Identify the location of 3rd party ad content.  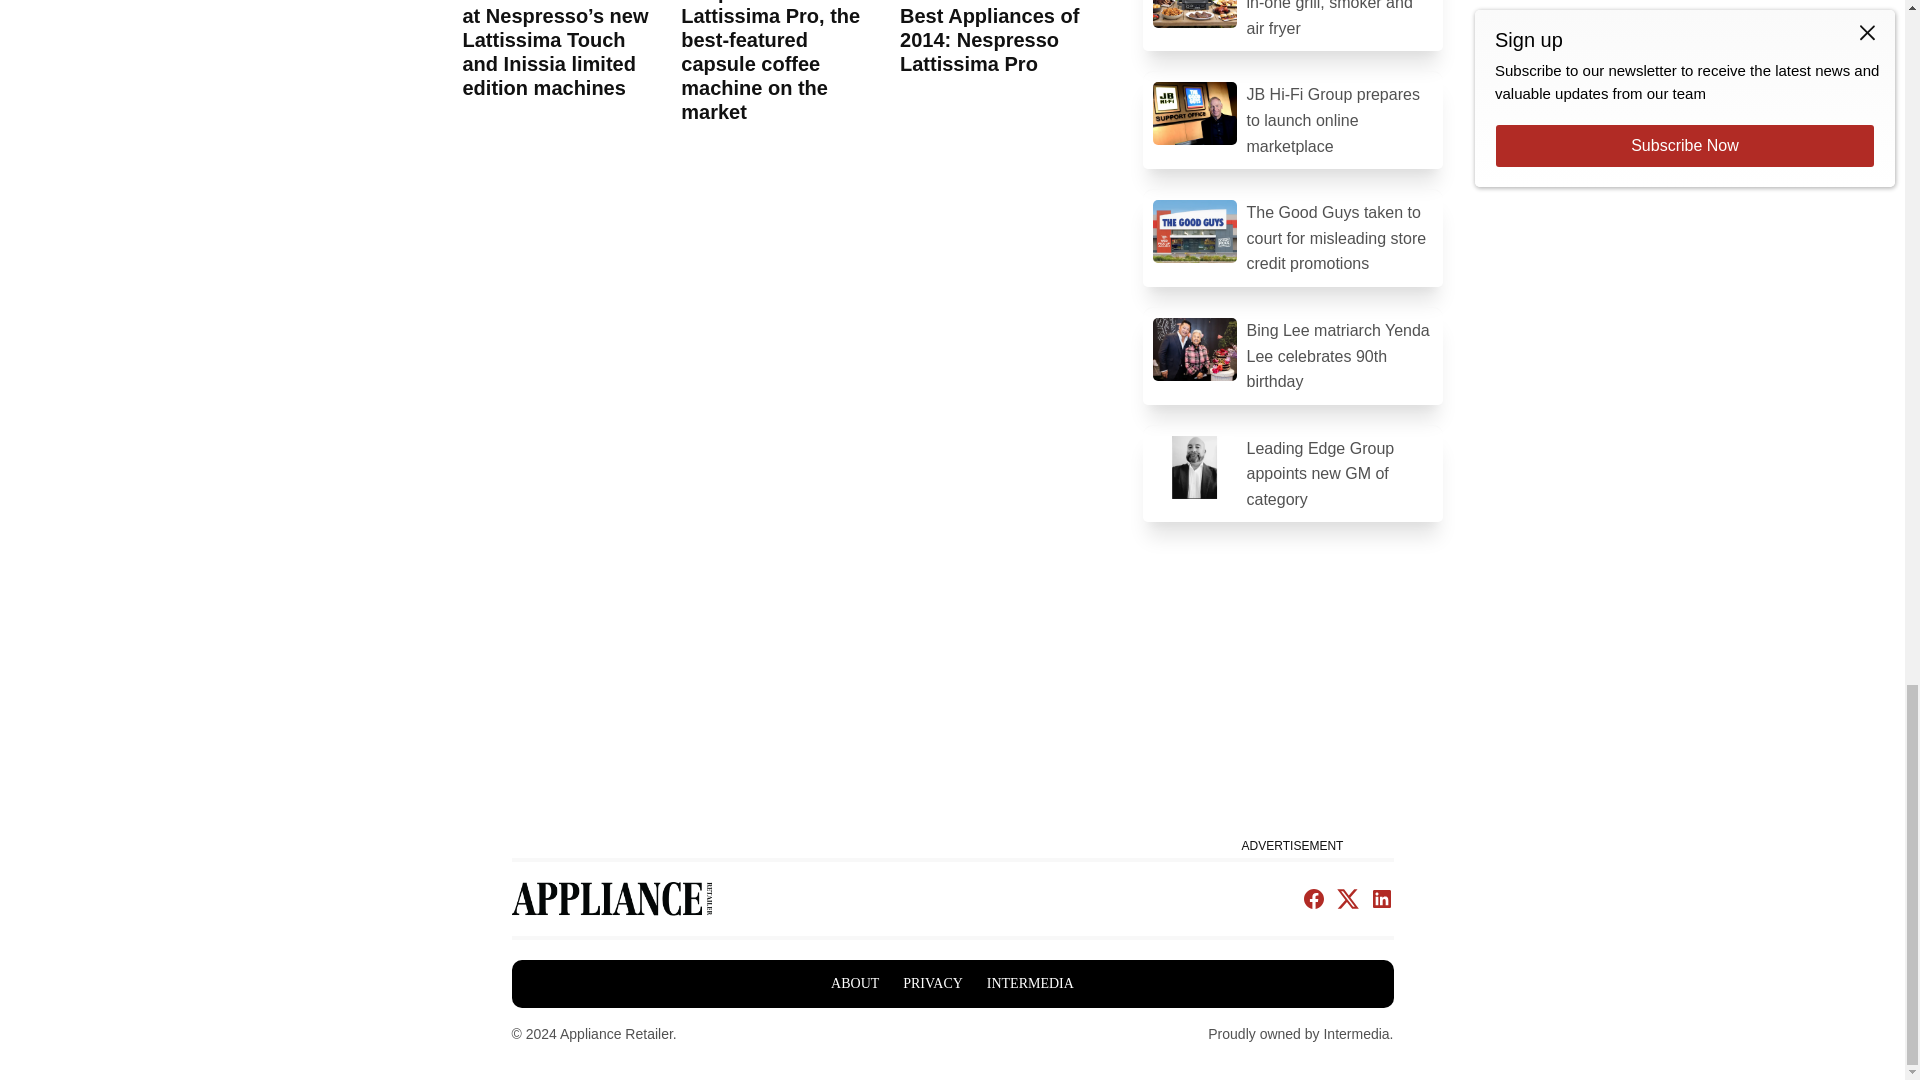
(1292, 706).